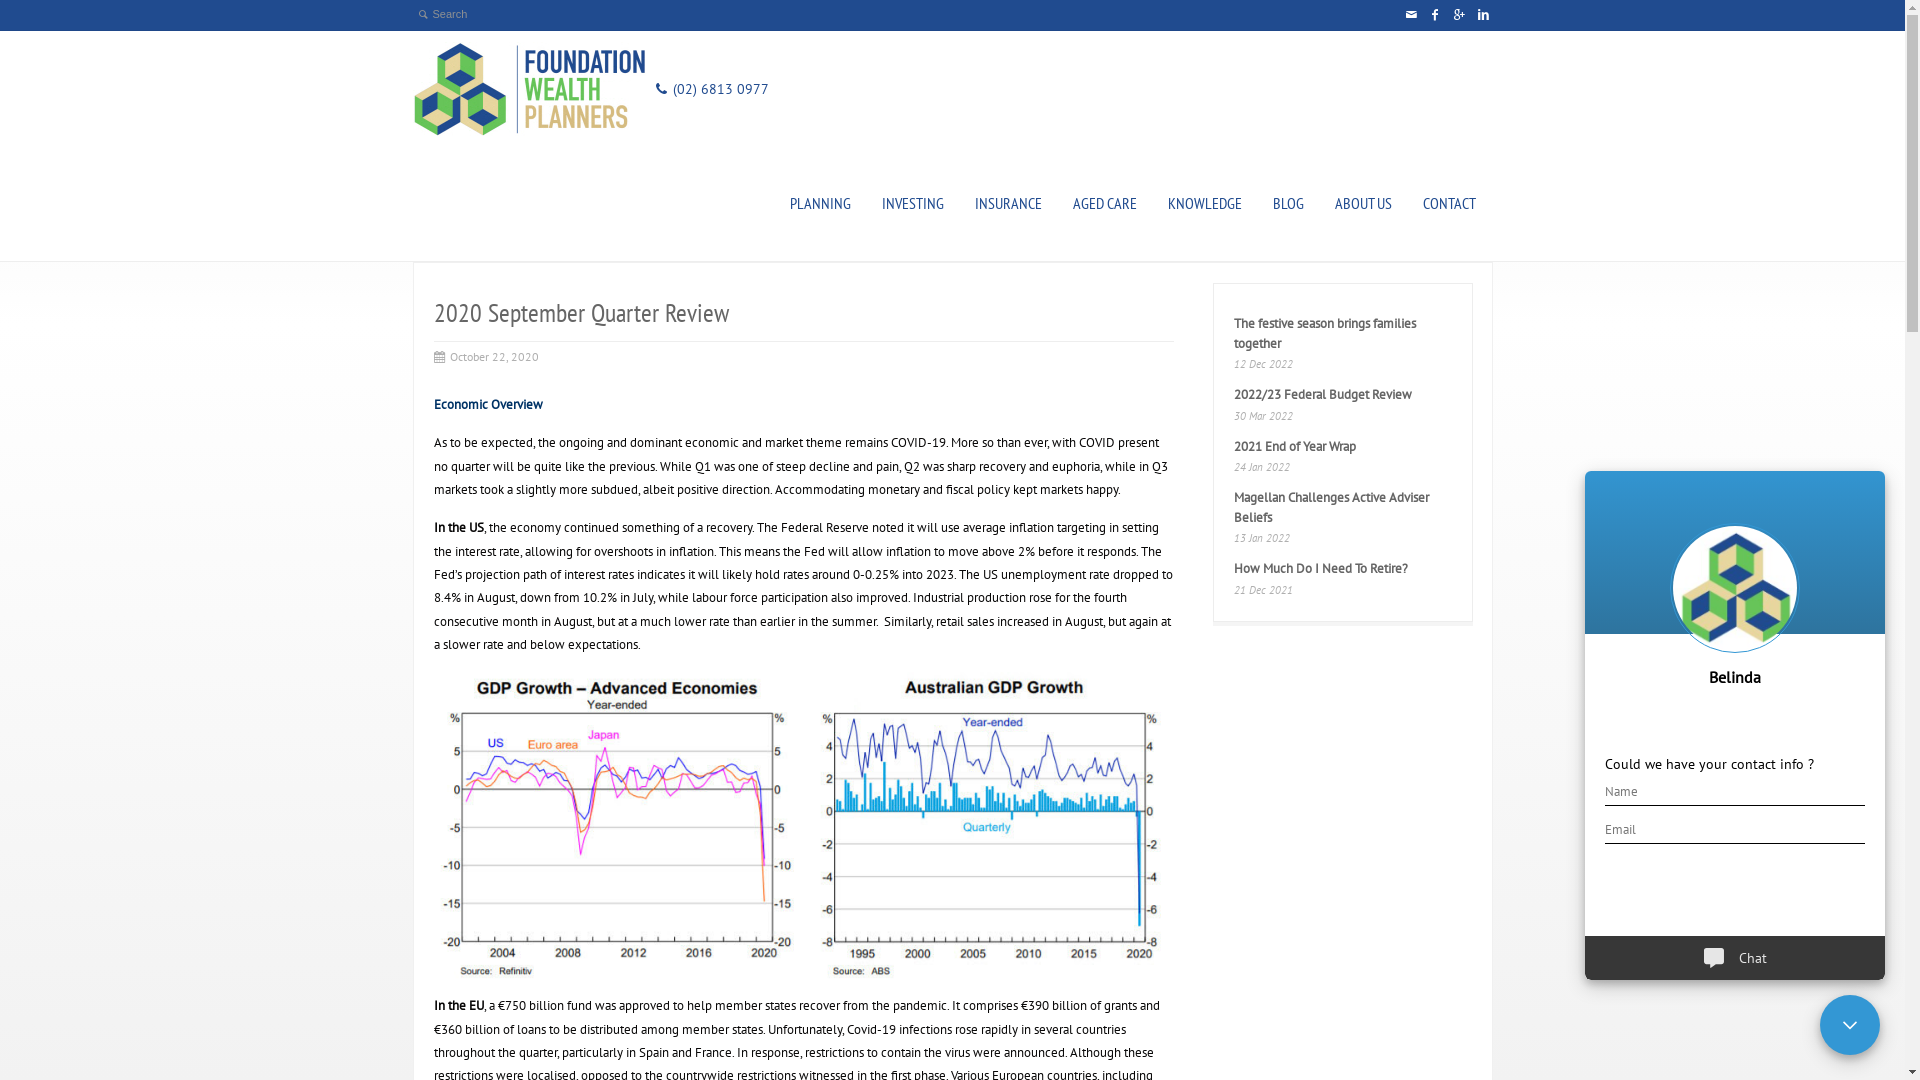  I want to click on BLOG, so click(1288, 204).